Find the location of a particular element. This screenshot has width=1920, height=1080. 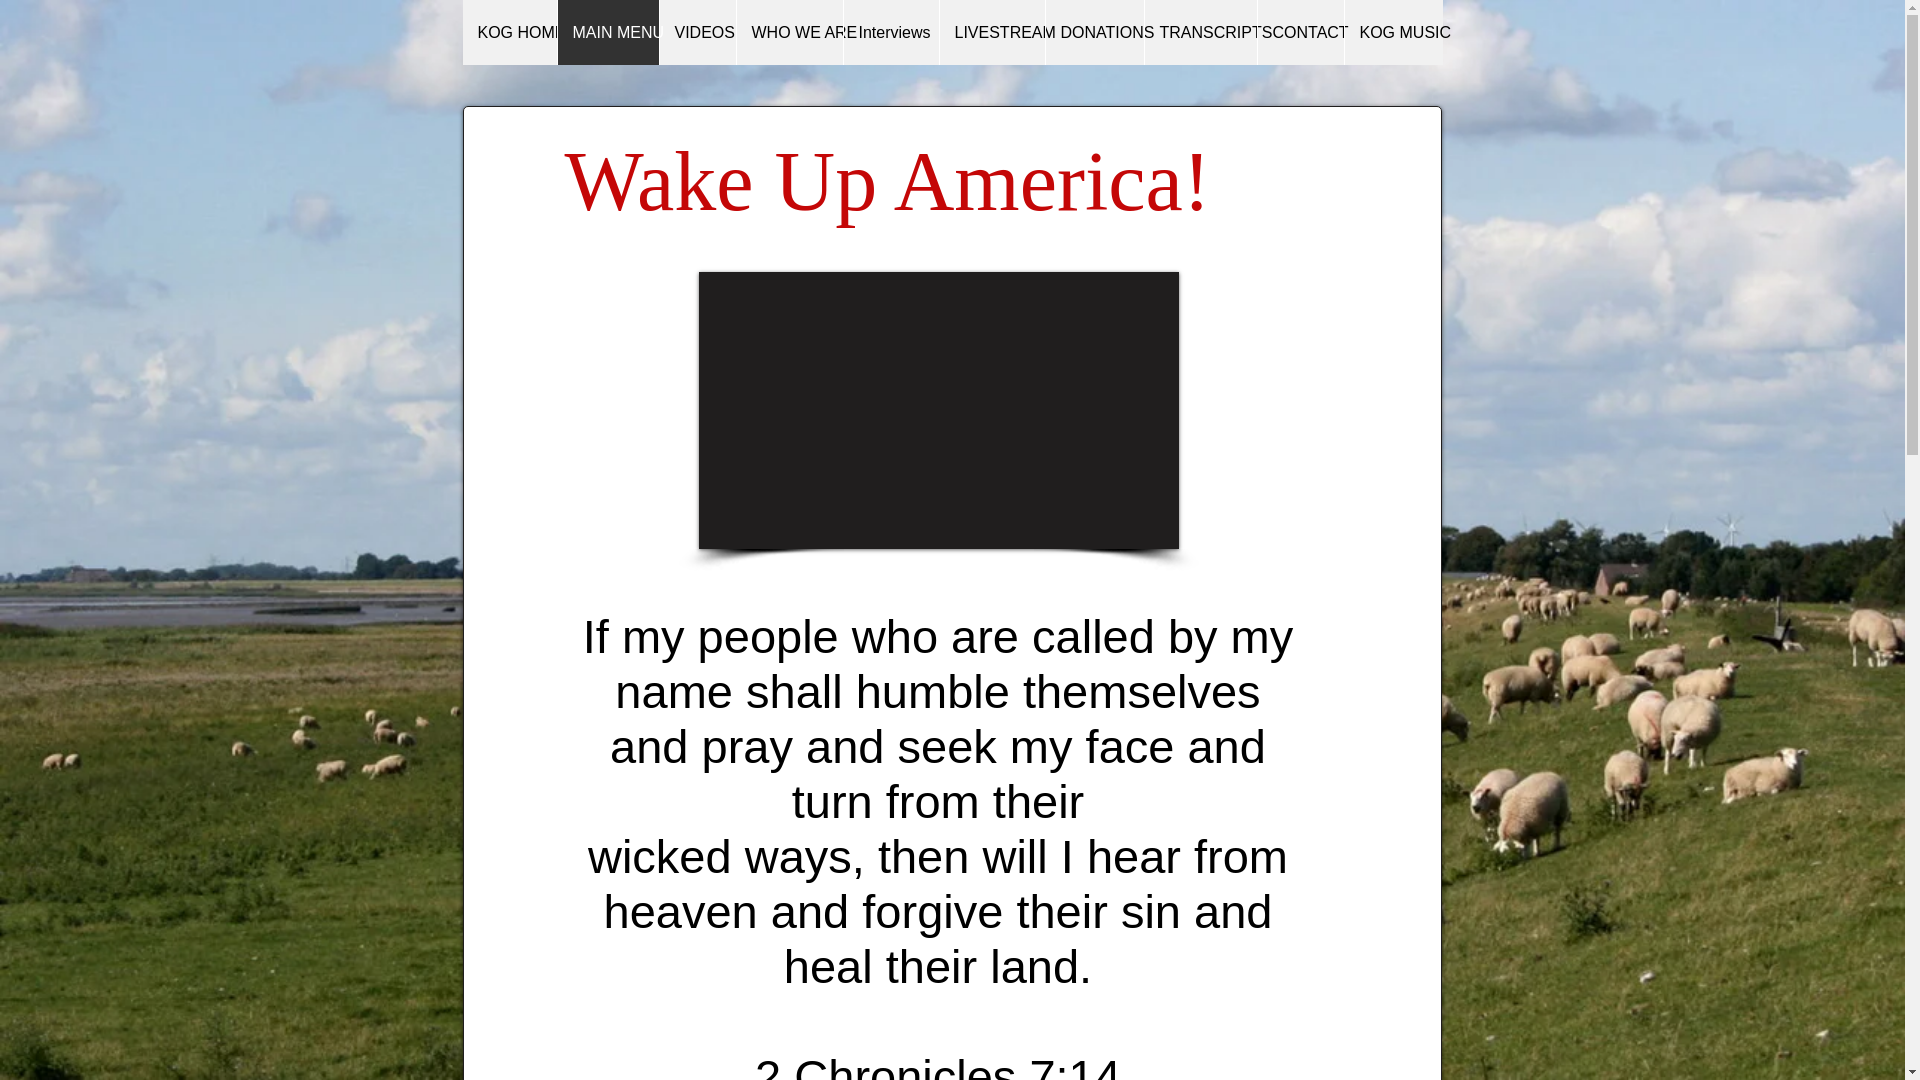

CONTACT is located at coordinates (1298, 32).